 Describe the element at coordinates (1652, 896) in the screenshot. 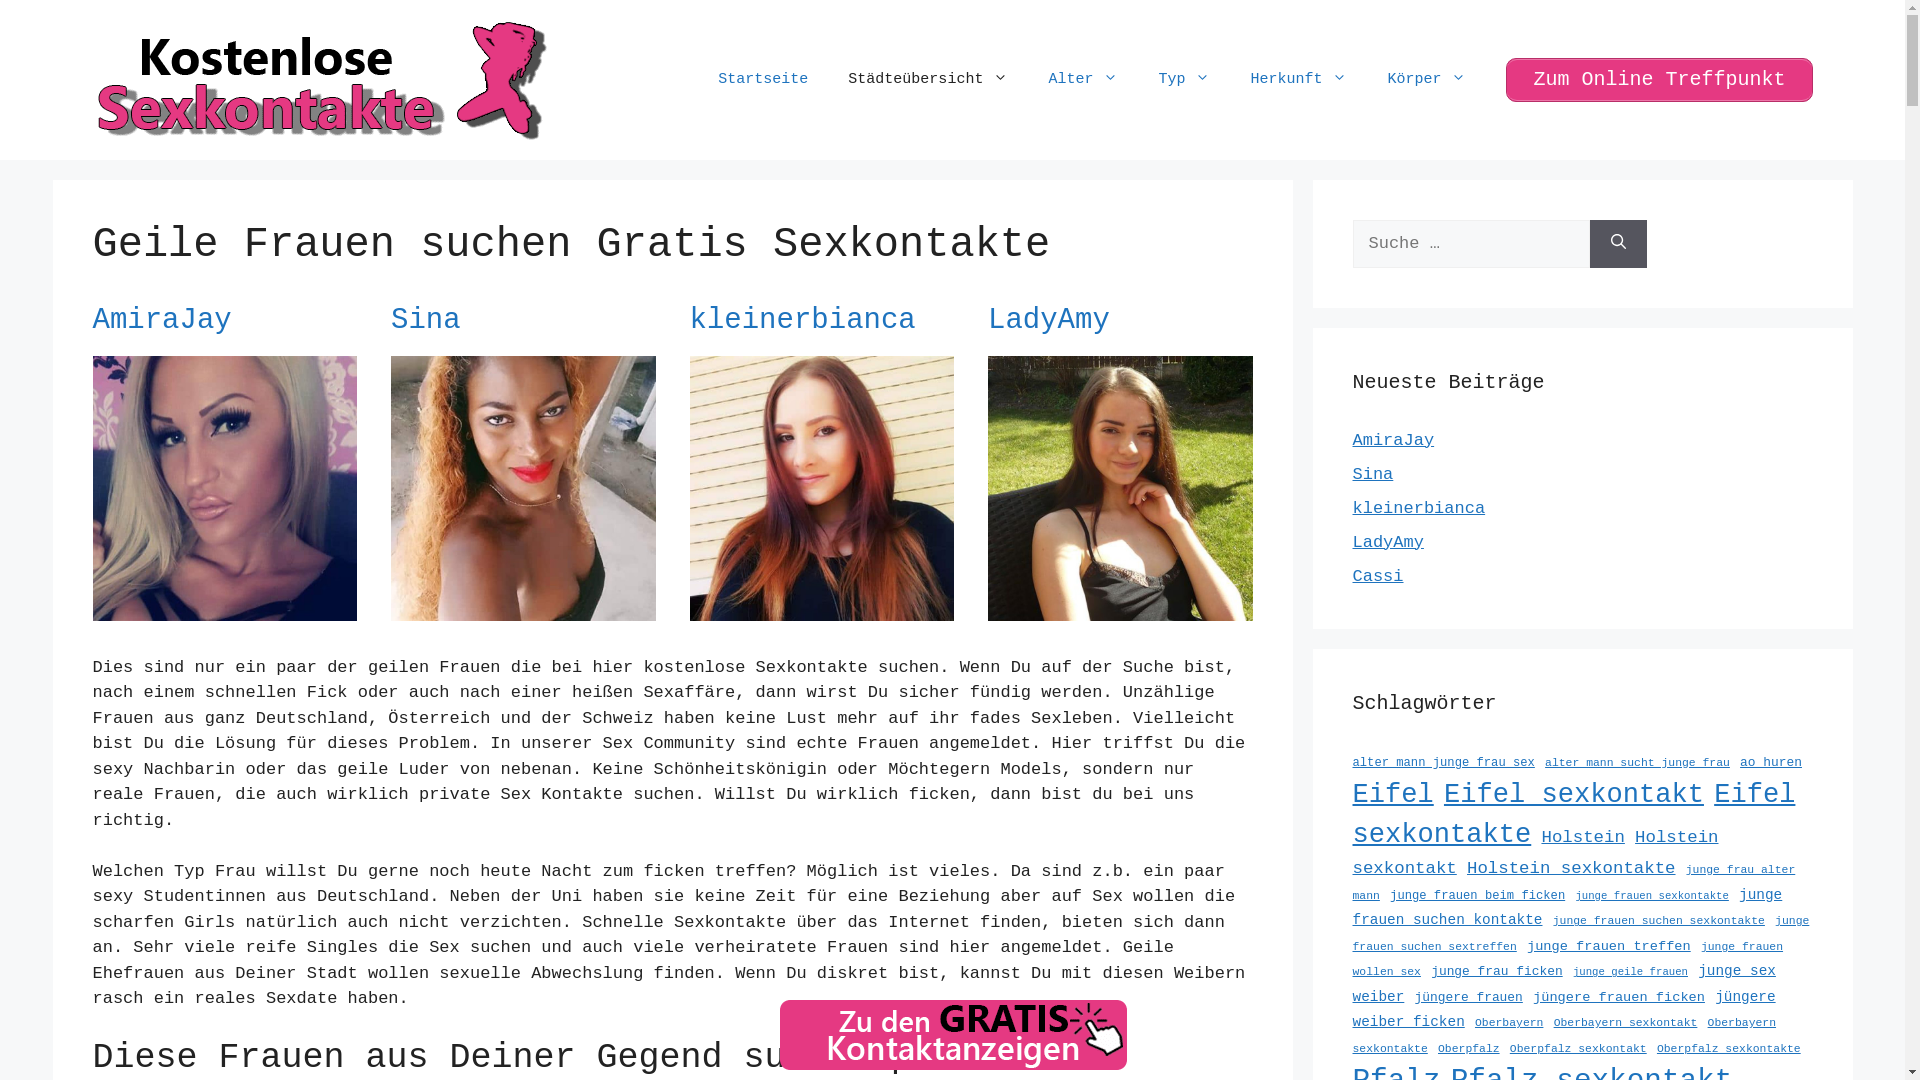

I see `junge frauen sexkontakte` at that location.